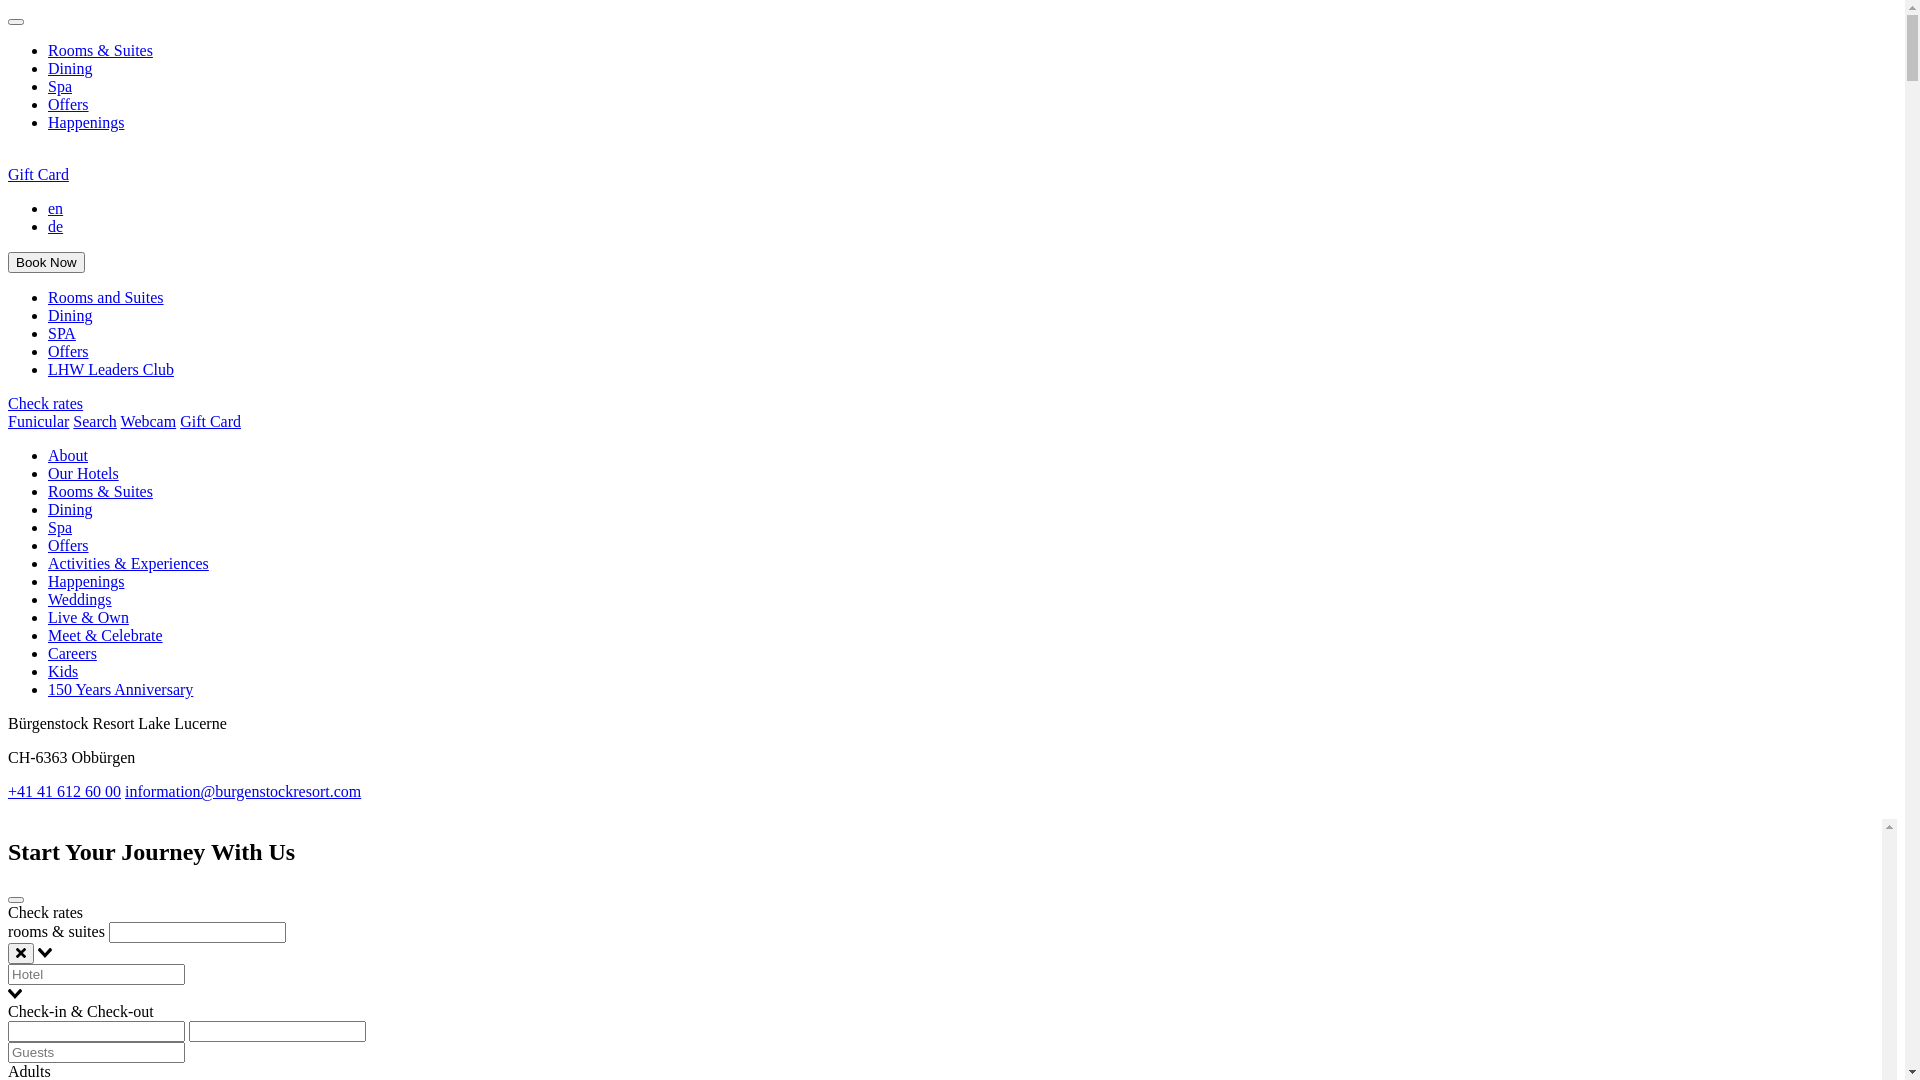 Image resolution: width=1920 pixels, height=1080 pixels. I want to click on Offers, so click(68, 104).